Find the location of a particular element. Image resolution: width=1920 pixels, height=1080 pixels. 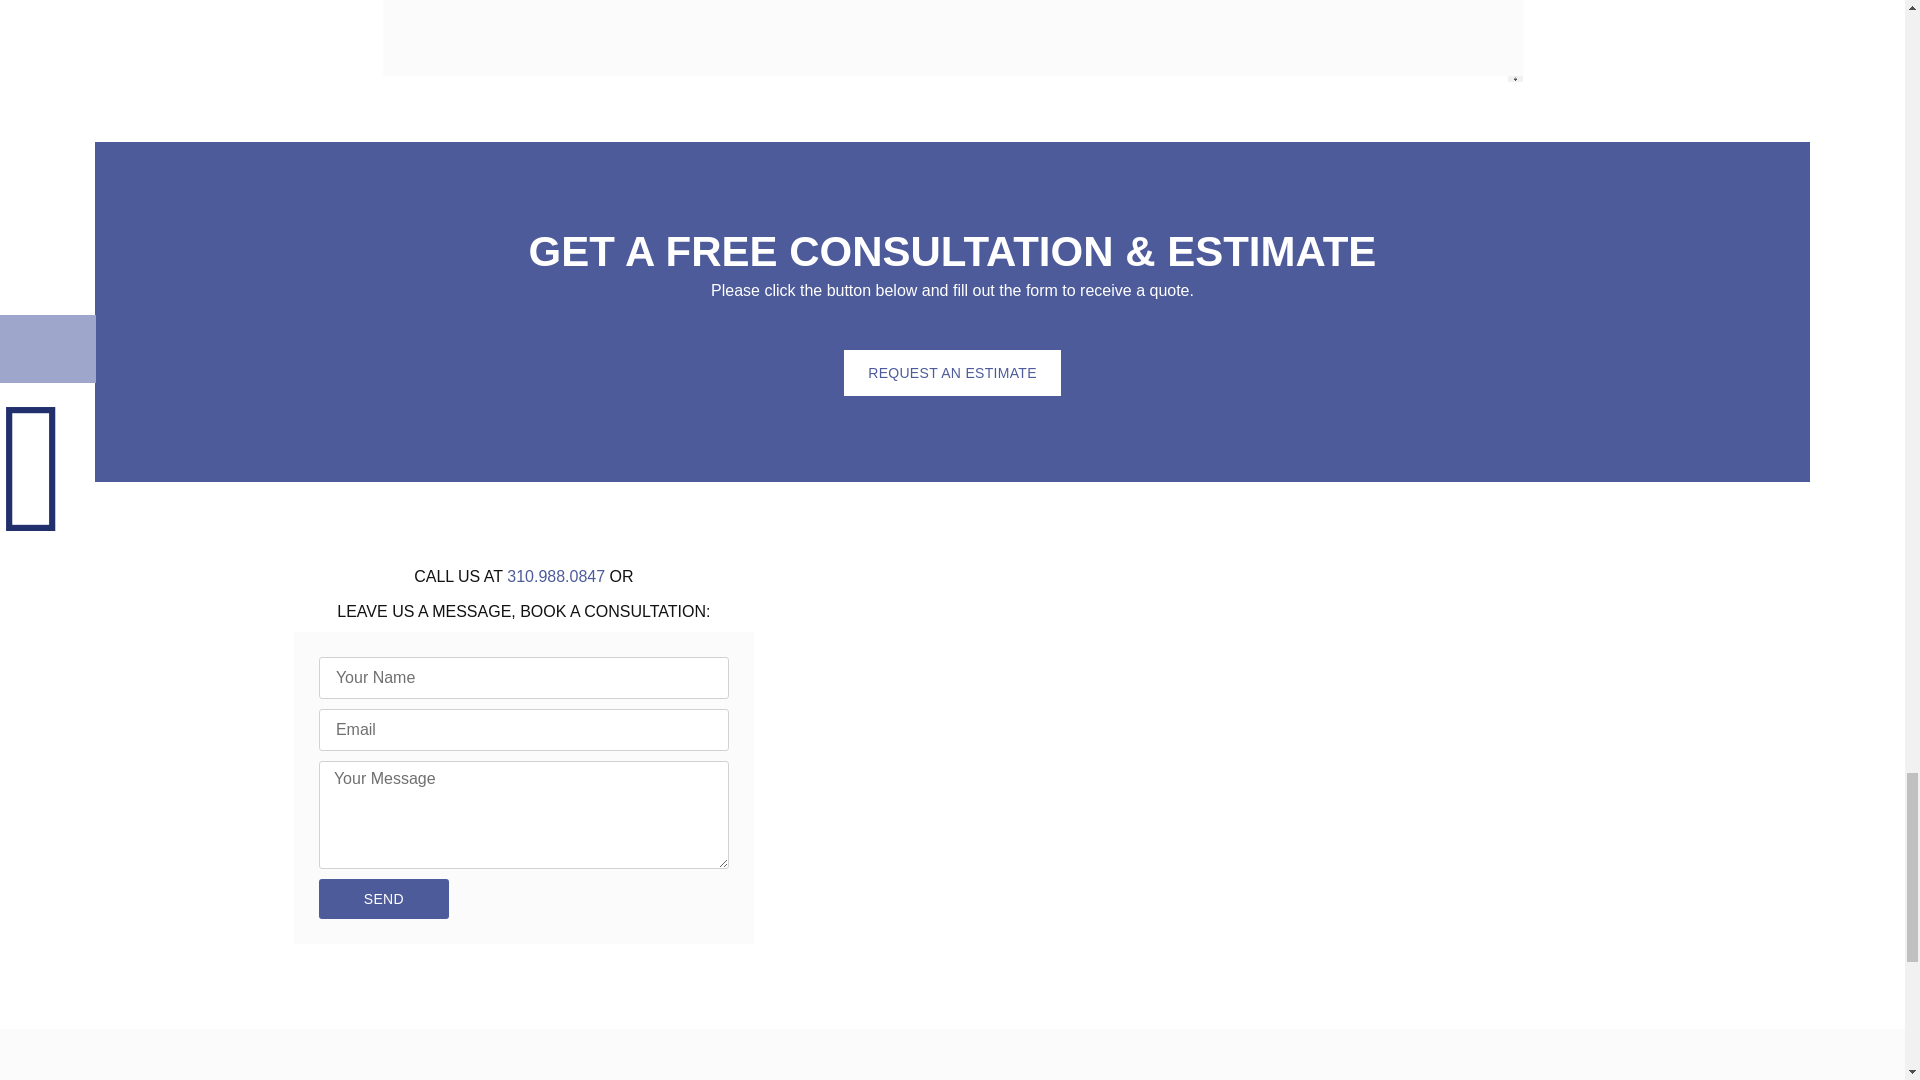

REQUEST AN ESTIMATE is located at coordinates (952, 372).